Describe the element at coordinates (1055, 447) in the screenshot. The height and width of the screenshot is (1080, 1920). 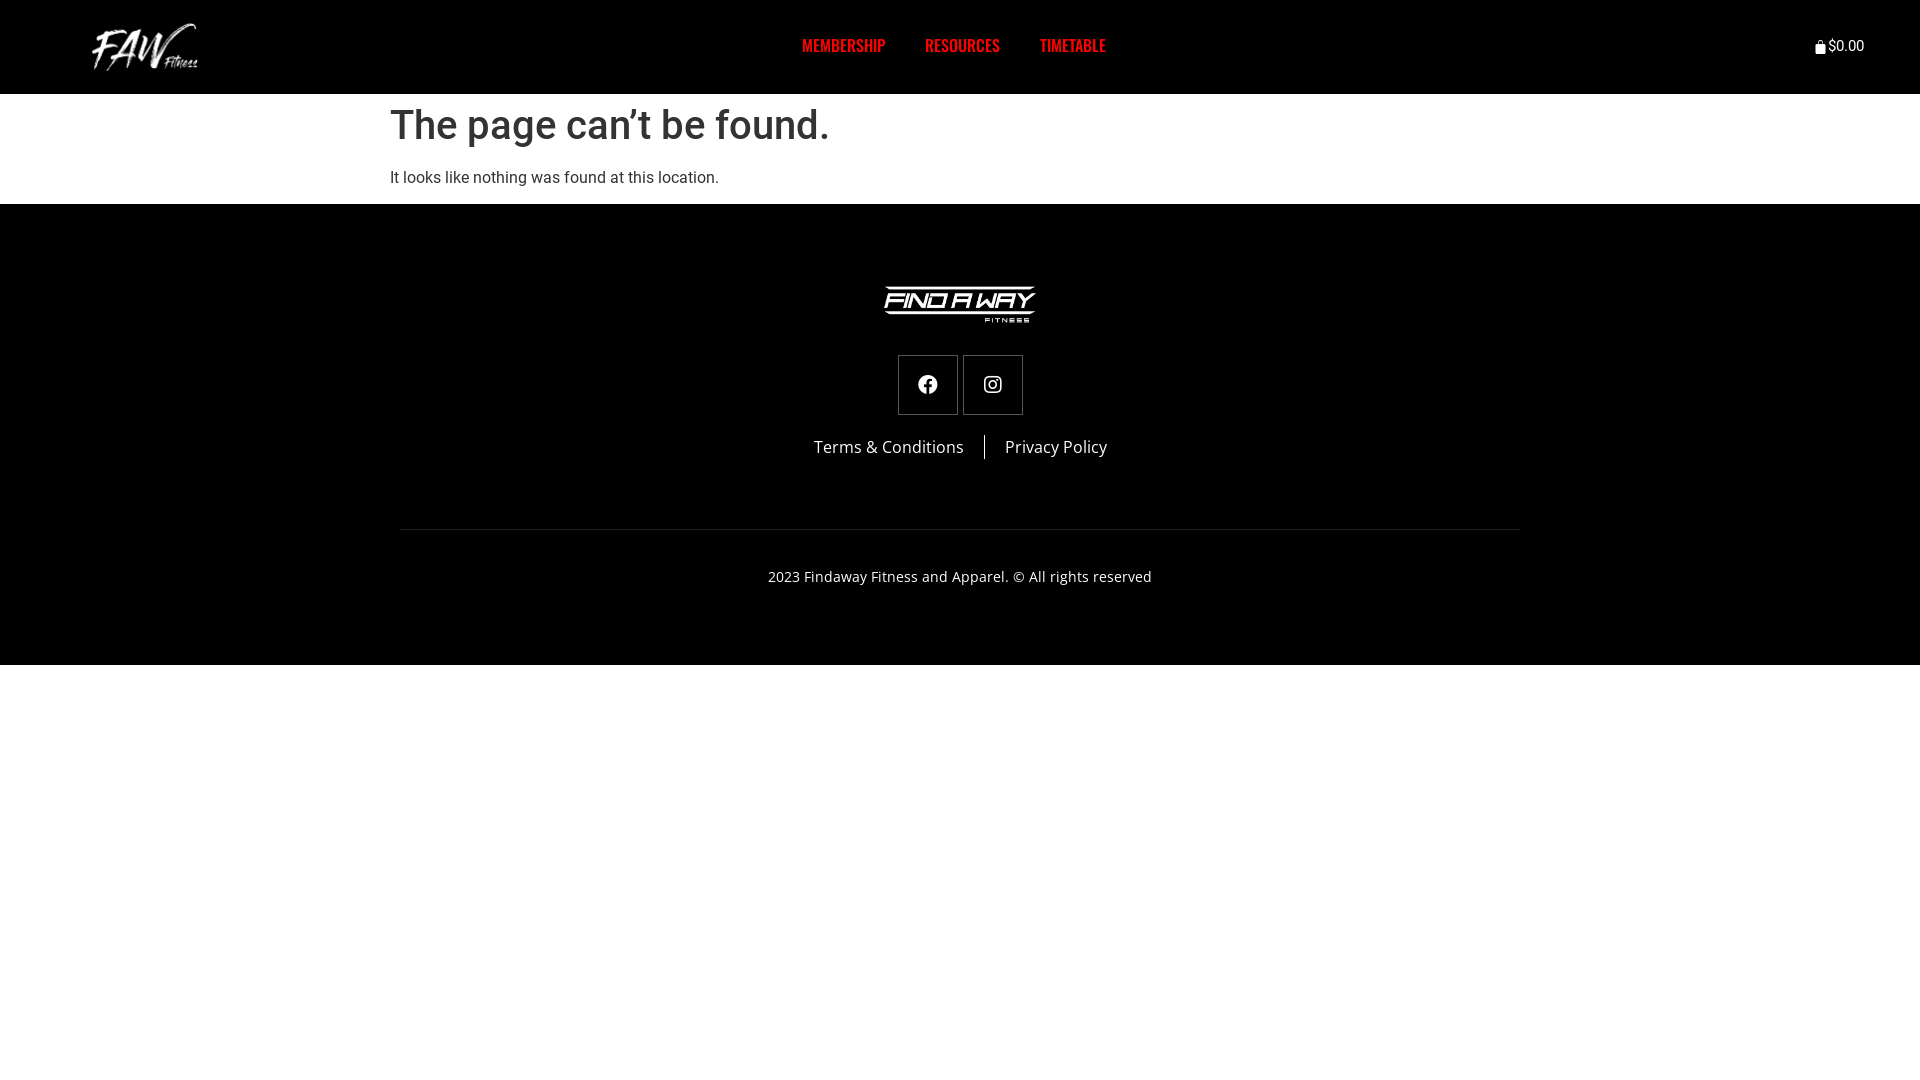
I see `Privacy Policy` at that location.